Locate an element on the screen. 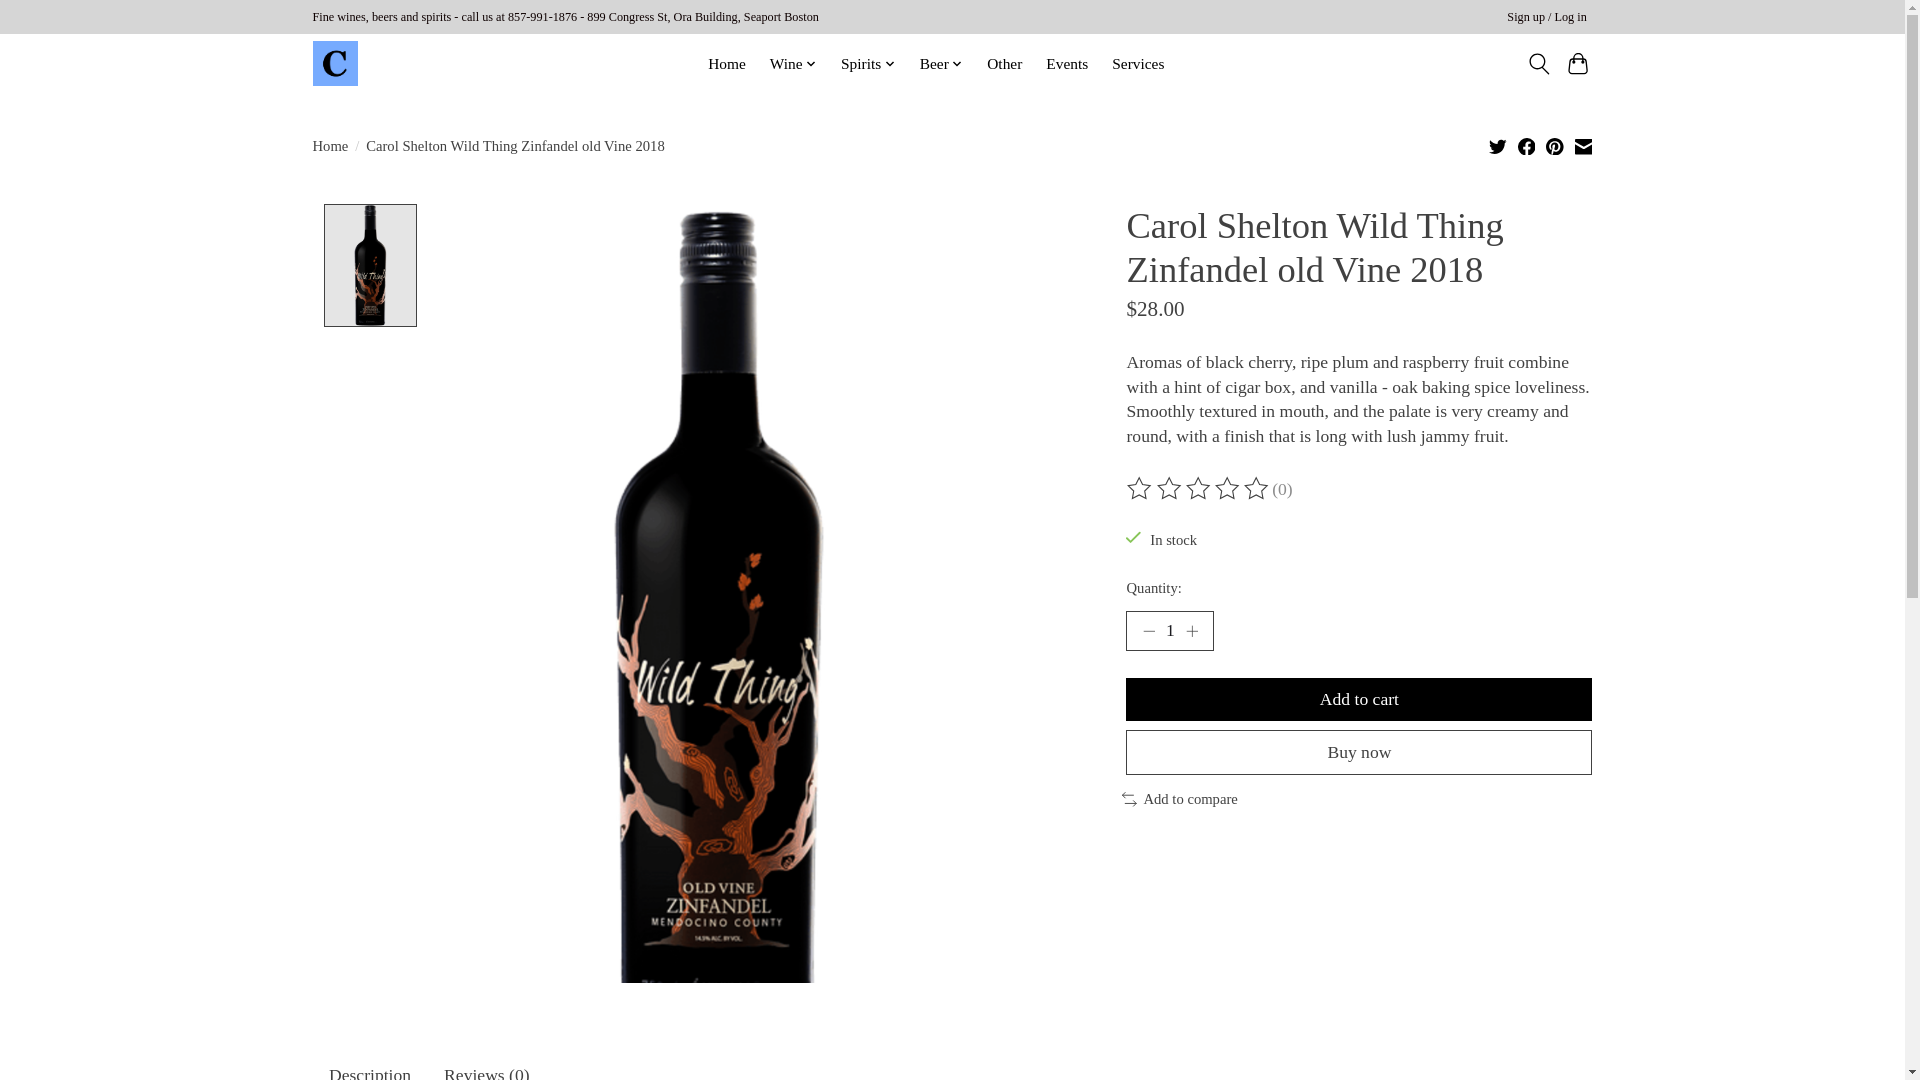 The image size is (1920, 1080). Wine is located at coordinates (794, 63).